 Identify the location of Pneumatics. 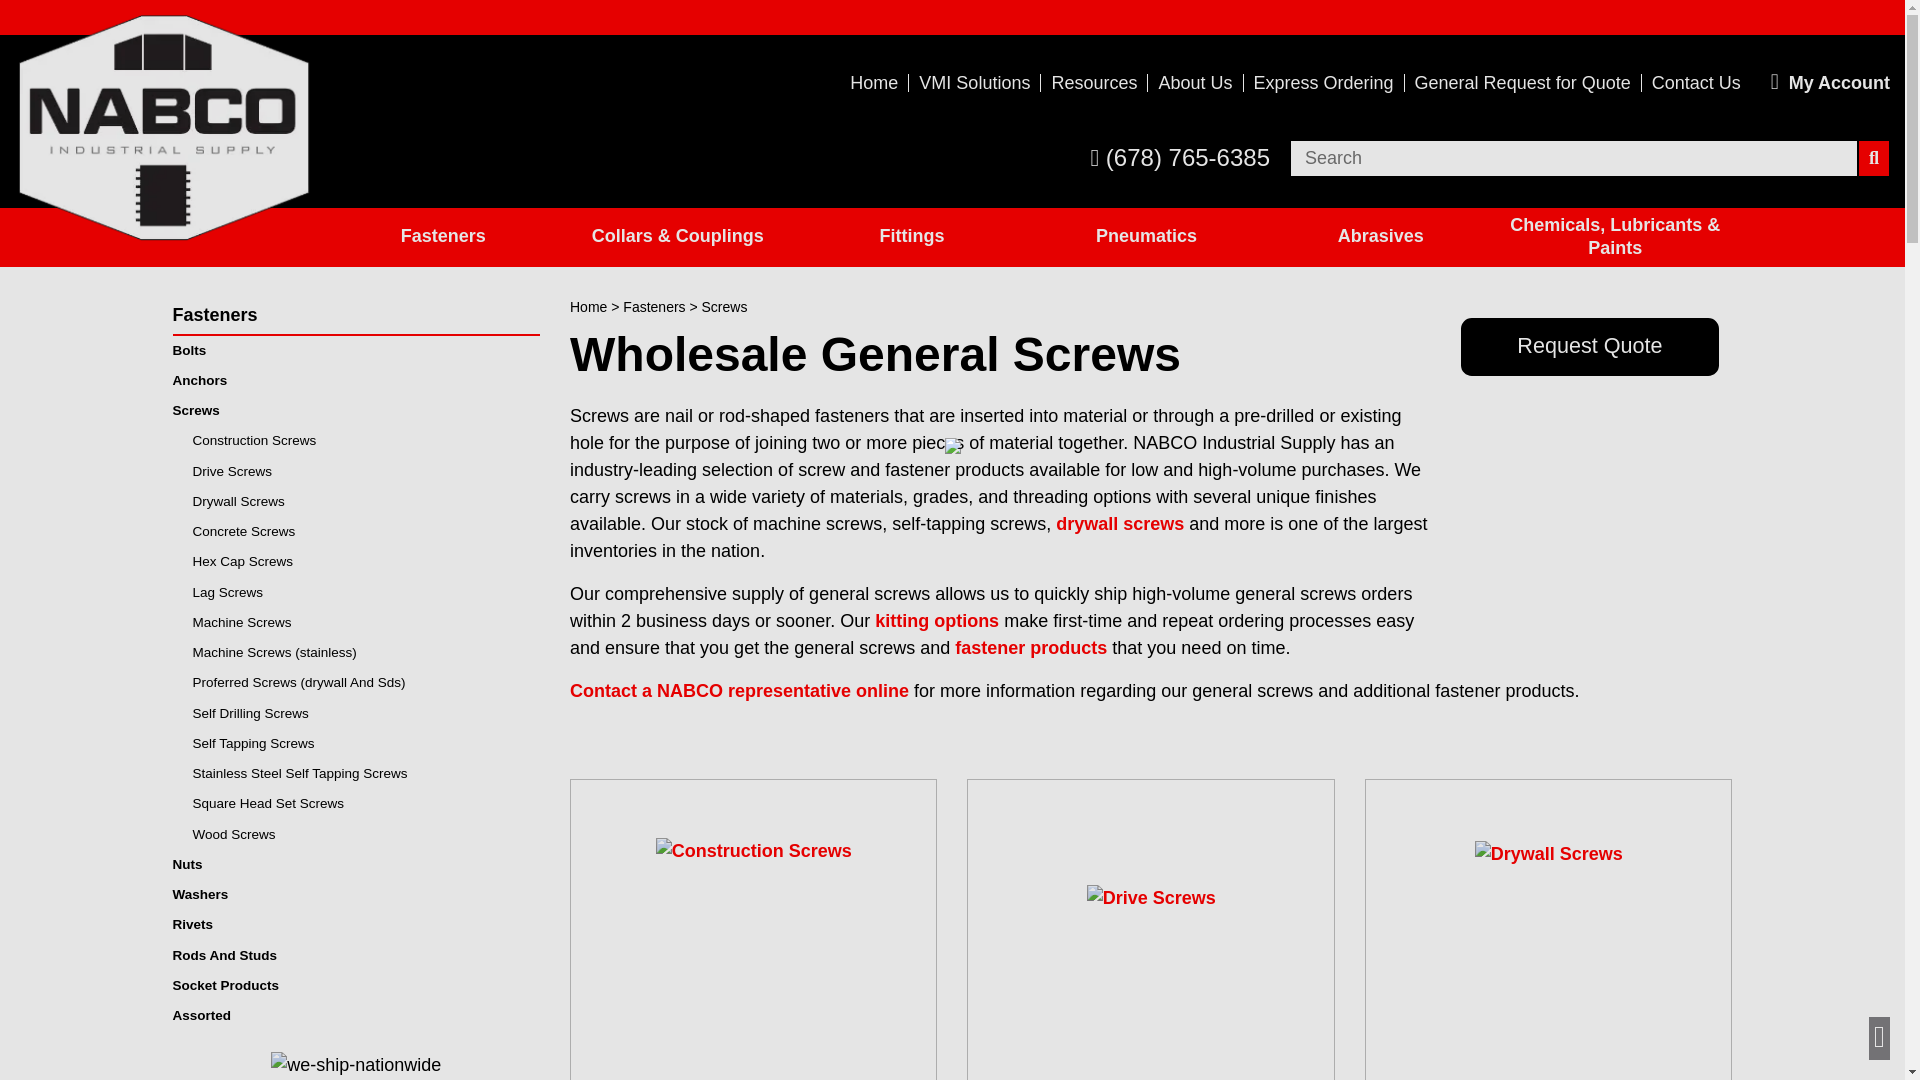
(1146, 237).